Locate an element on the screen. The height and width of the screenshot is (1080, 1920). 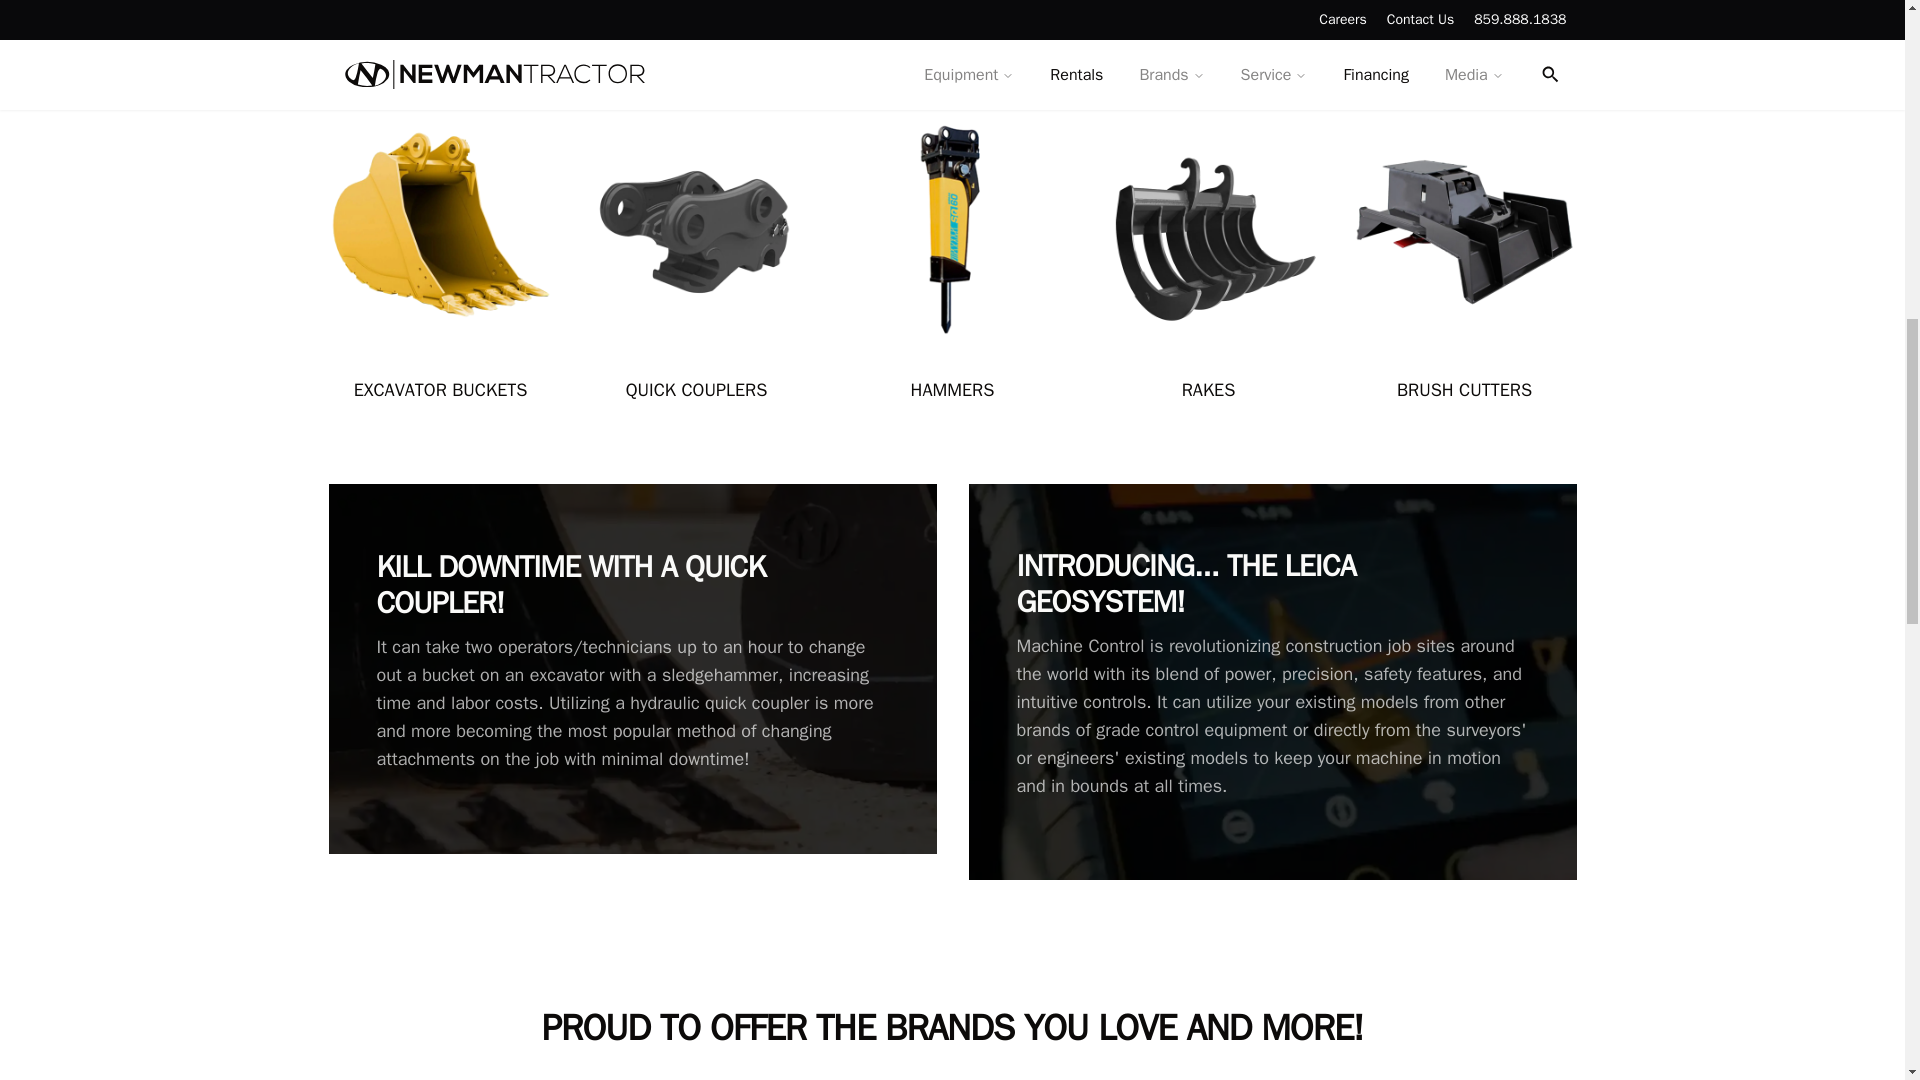
Excavator Coupler is located at coordinates (696, 389).